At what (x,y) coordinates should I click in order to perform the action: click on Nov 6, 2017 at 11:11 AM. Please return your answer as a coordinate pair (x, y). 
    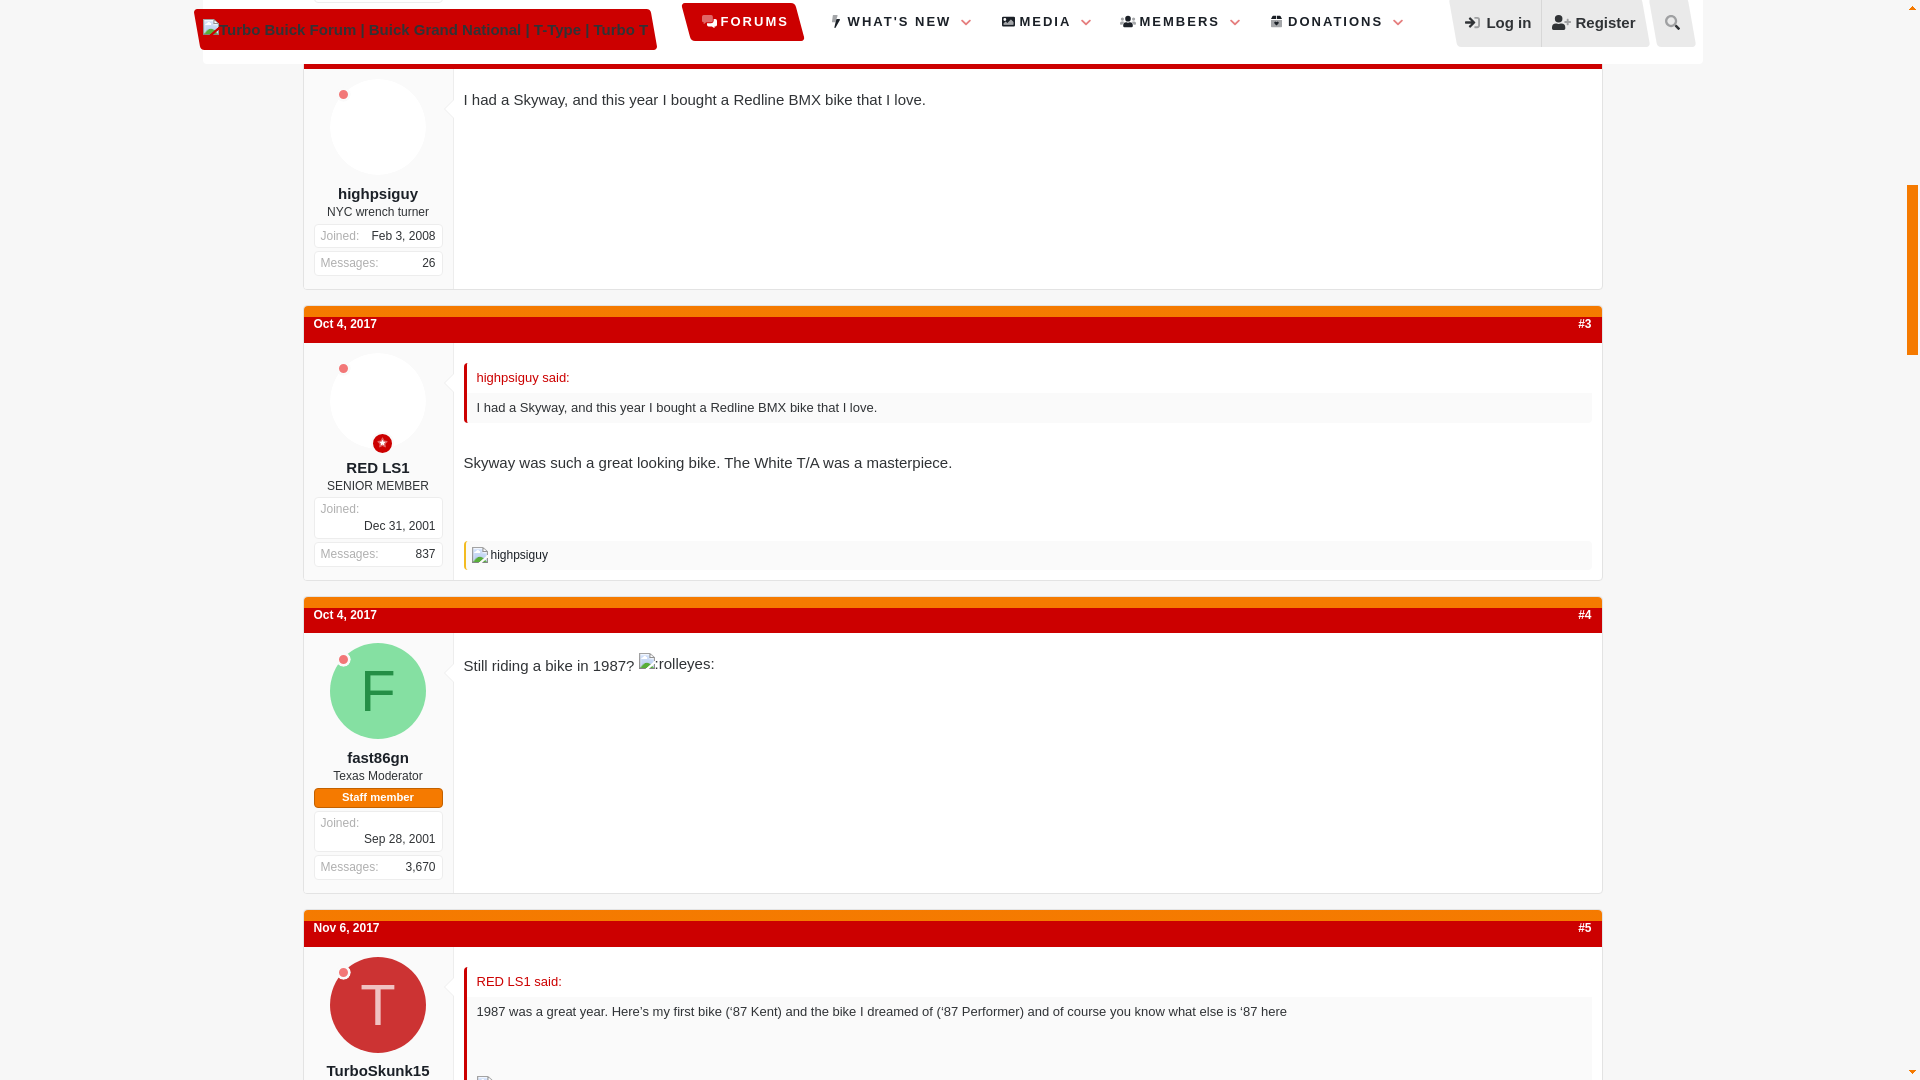
    Looking at the image, I should click on (347, 928).